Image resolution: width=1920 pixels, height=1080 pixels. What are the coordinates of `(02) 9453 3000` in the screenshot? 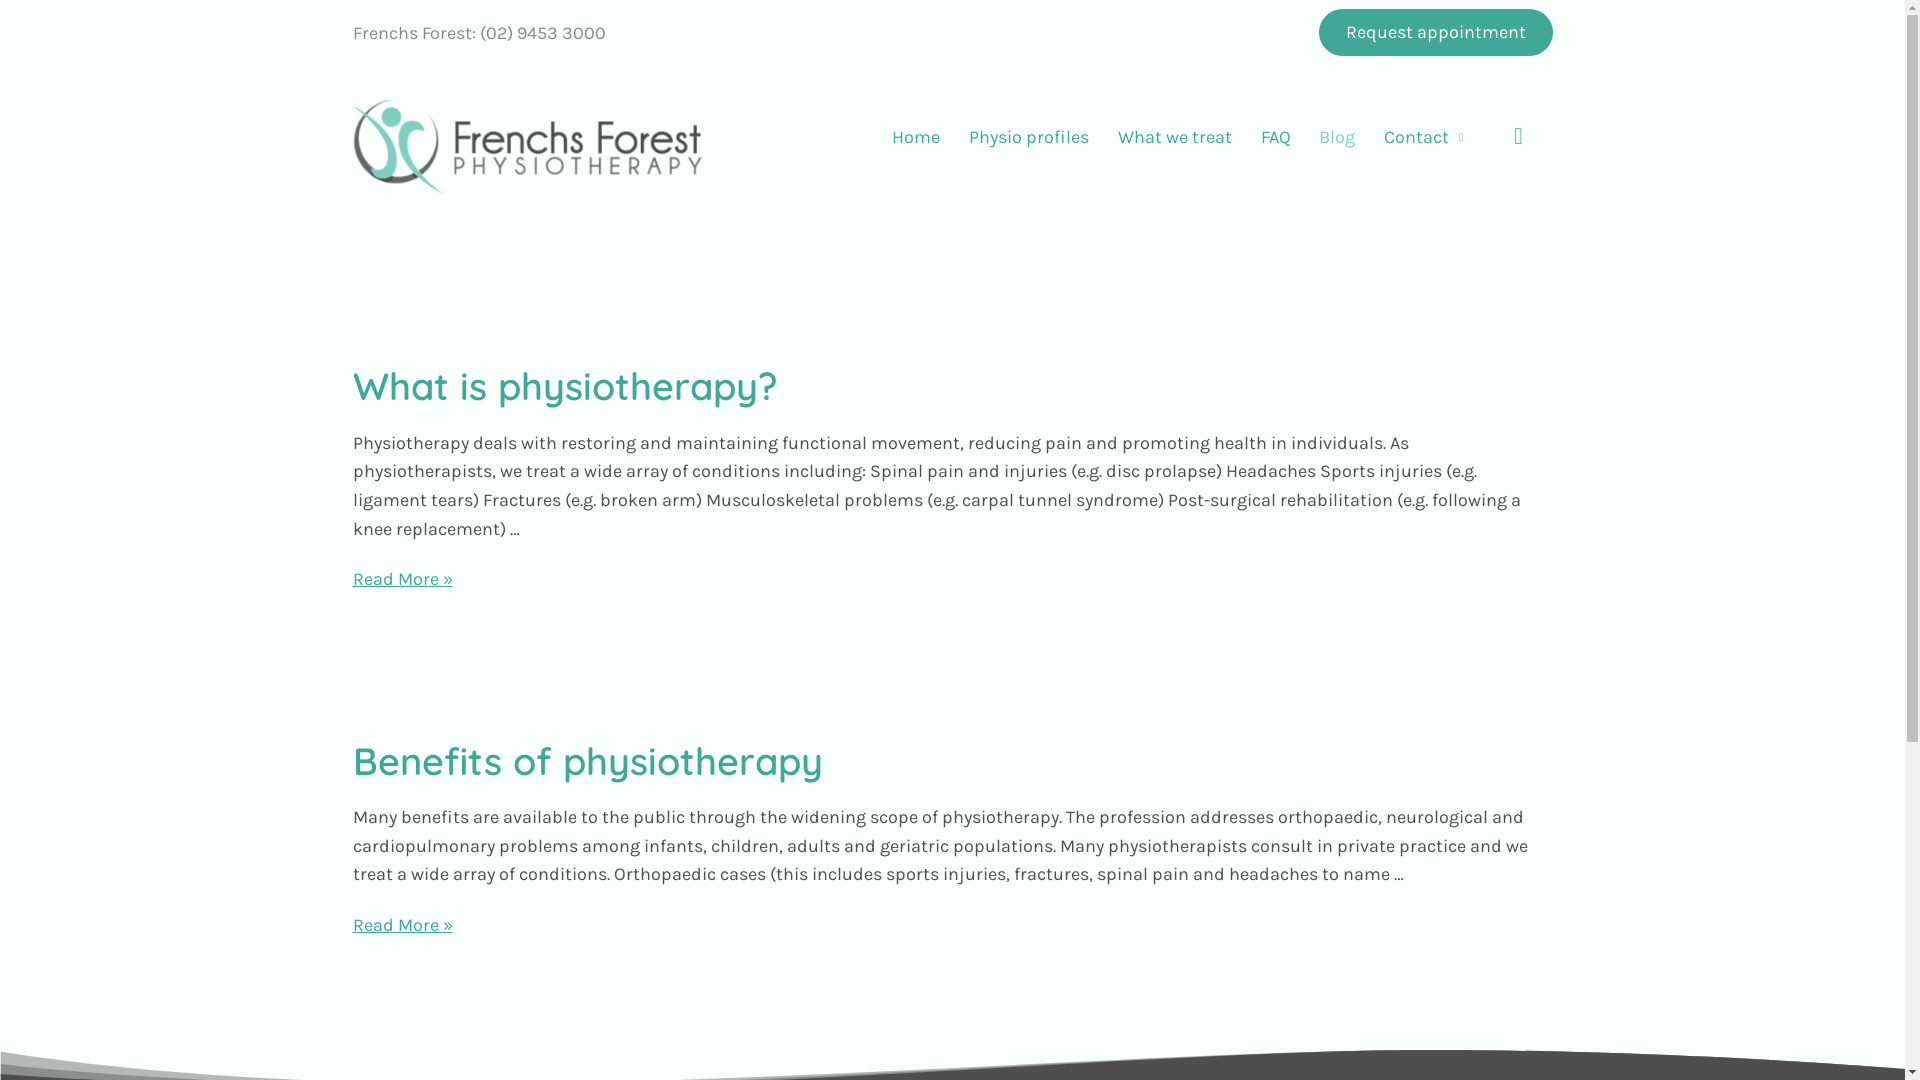 It's located at (543, 33).